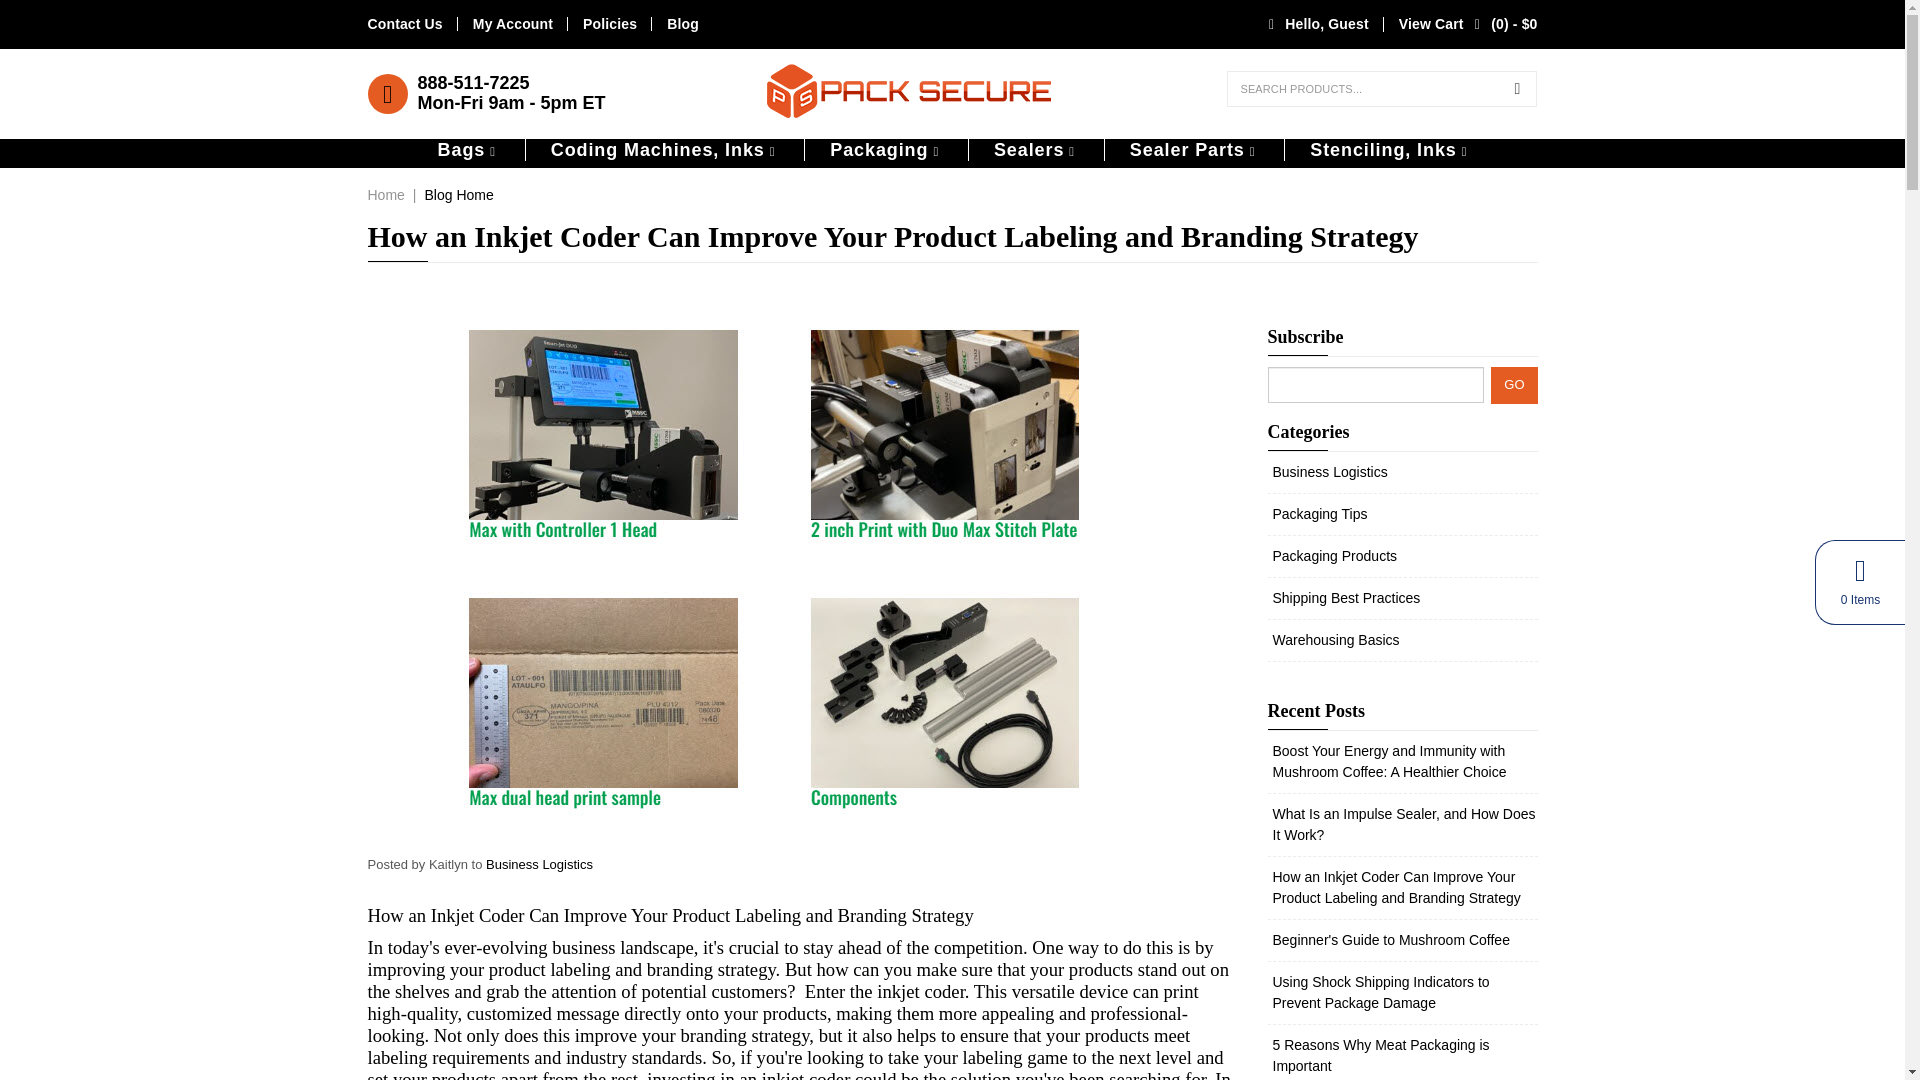 This screenshot has width=1920, height=1080. I want to click on Pack Secure, so click(908, 82).